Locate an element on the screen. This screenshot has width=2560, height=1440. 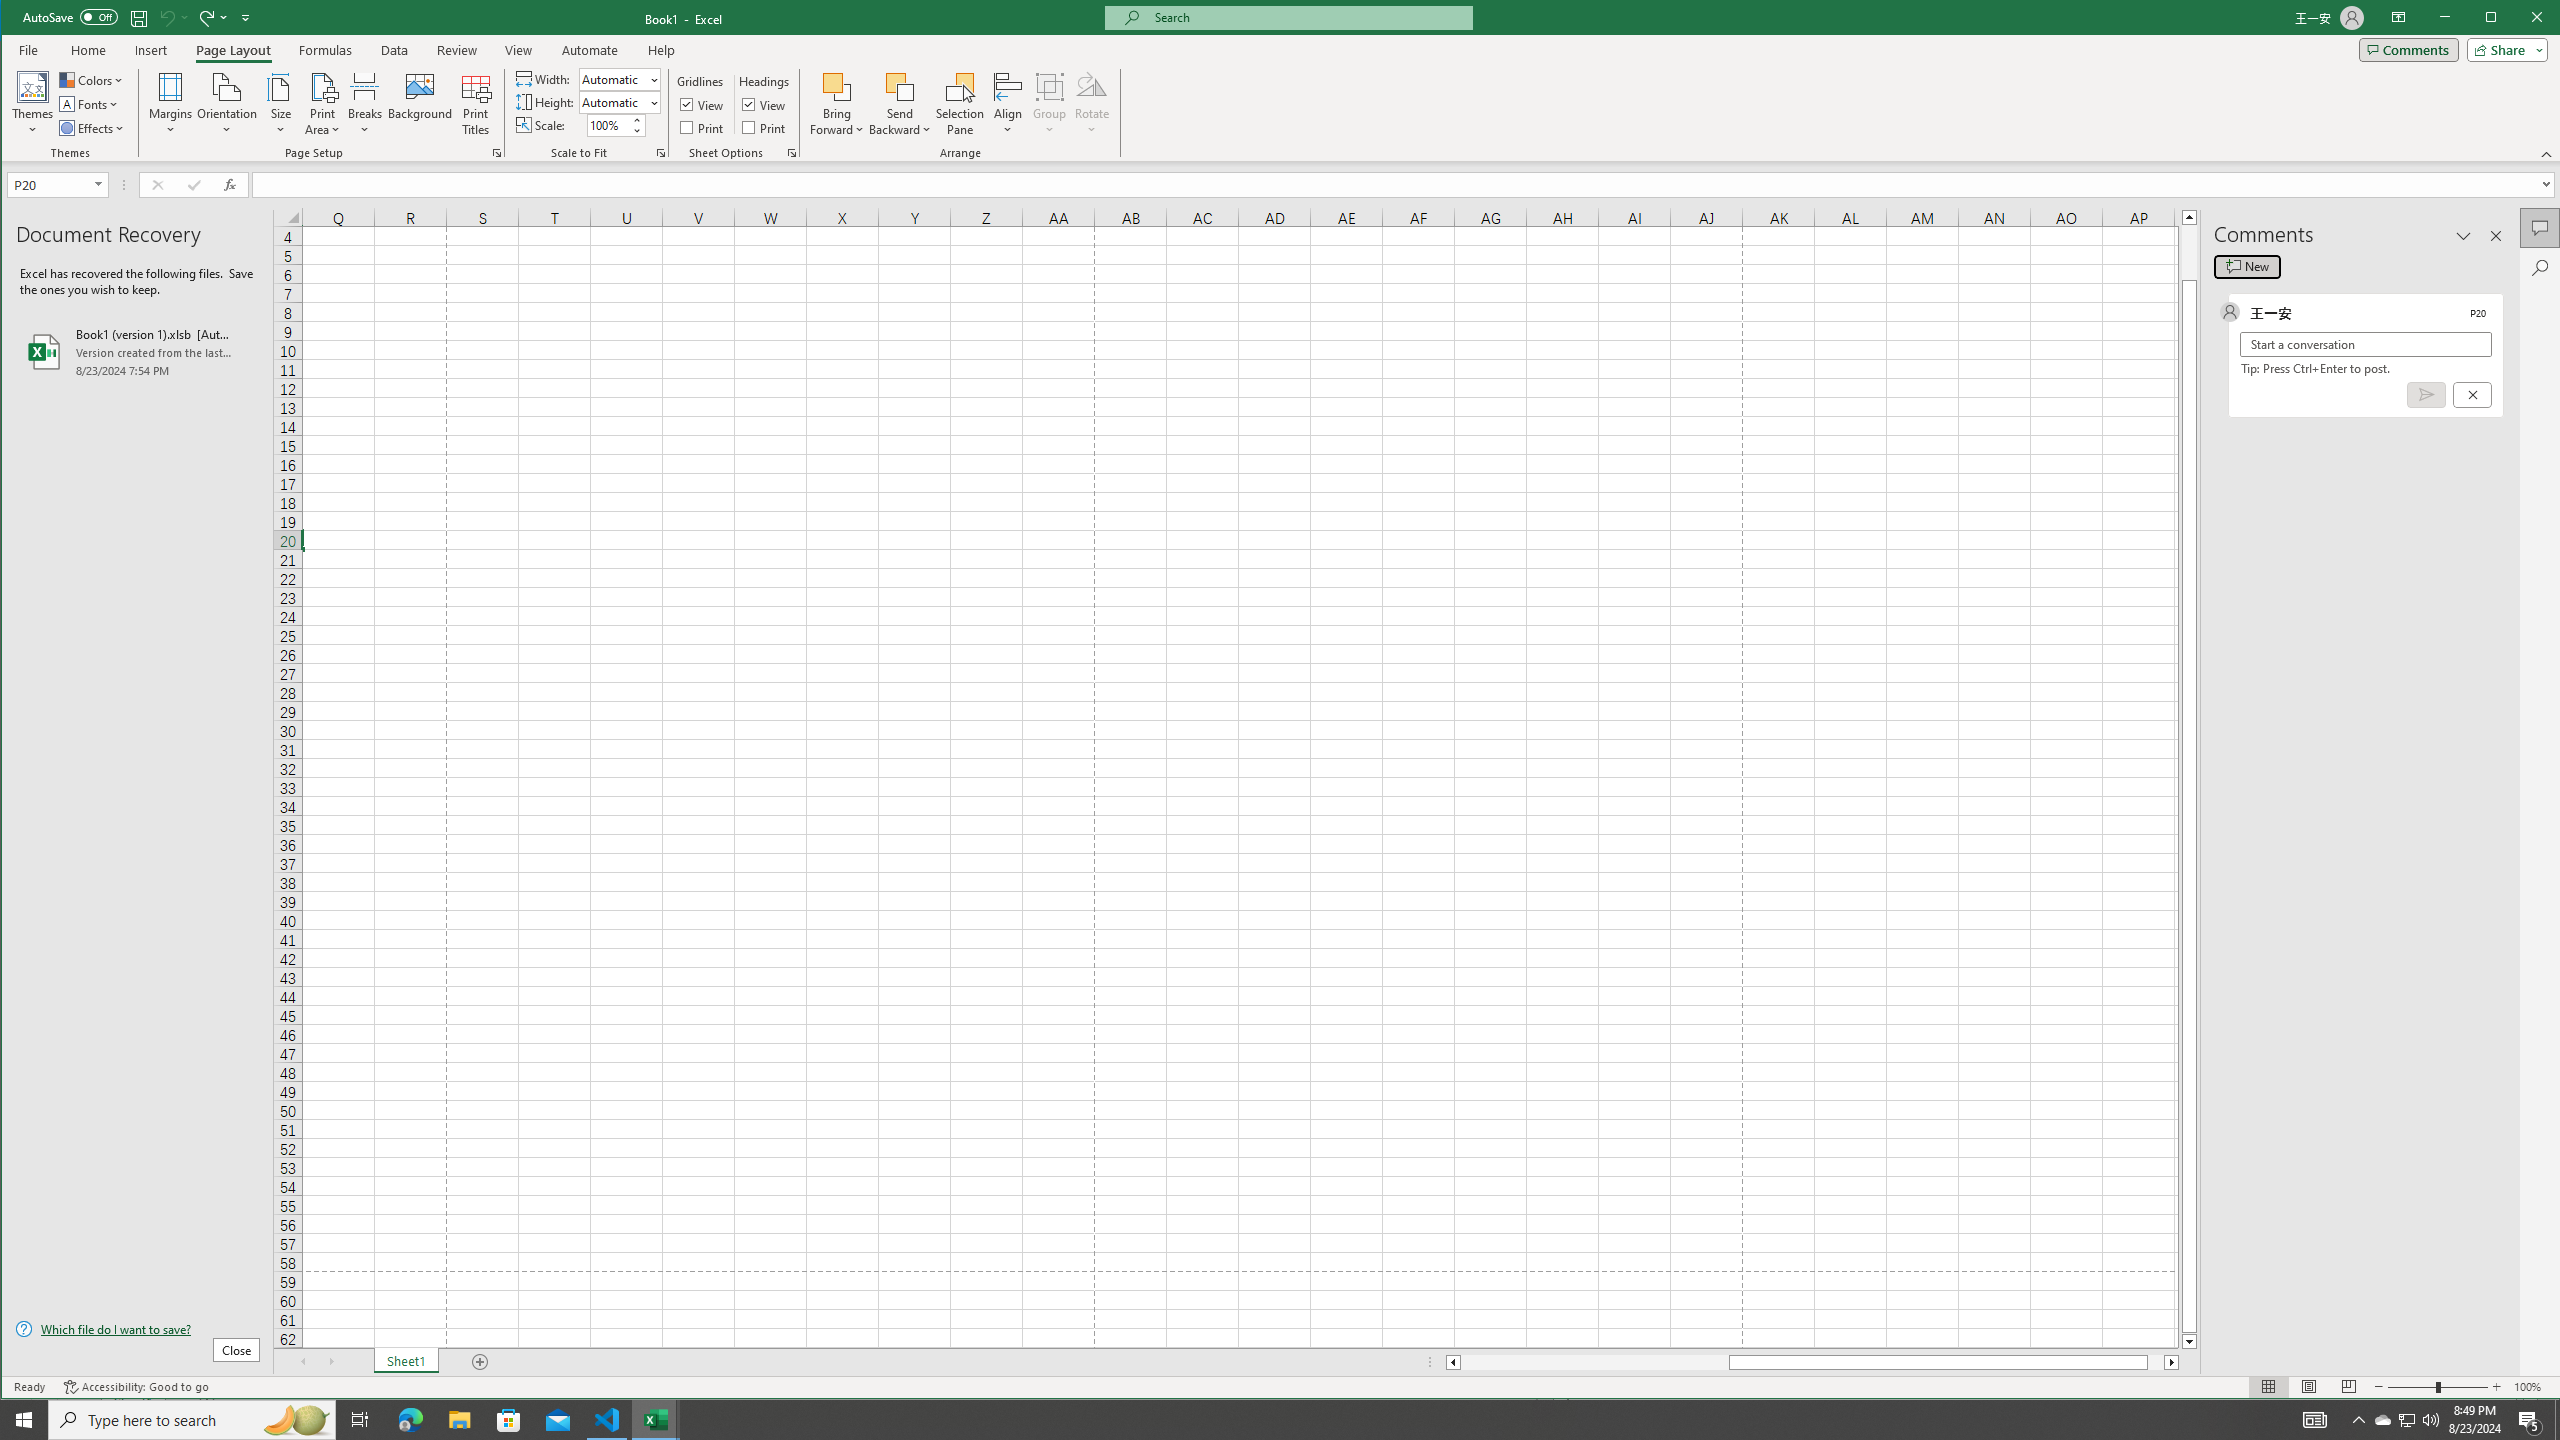
Page up is located at coordinates (2190, 252).